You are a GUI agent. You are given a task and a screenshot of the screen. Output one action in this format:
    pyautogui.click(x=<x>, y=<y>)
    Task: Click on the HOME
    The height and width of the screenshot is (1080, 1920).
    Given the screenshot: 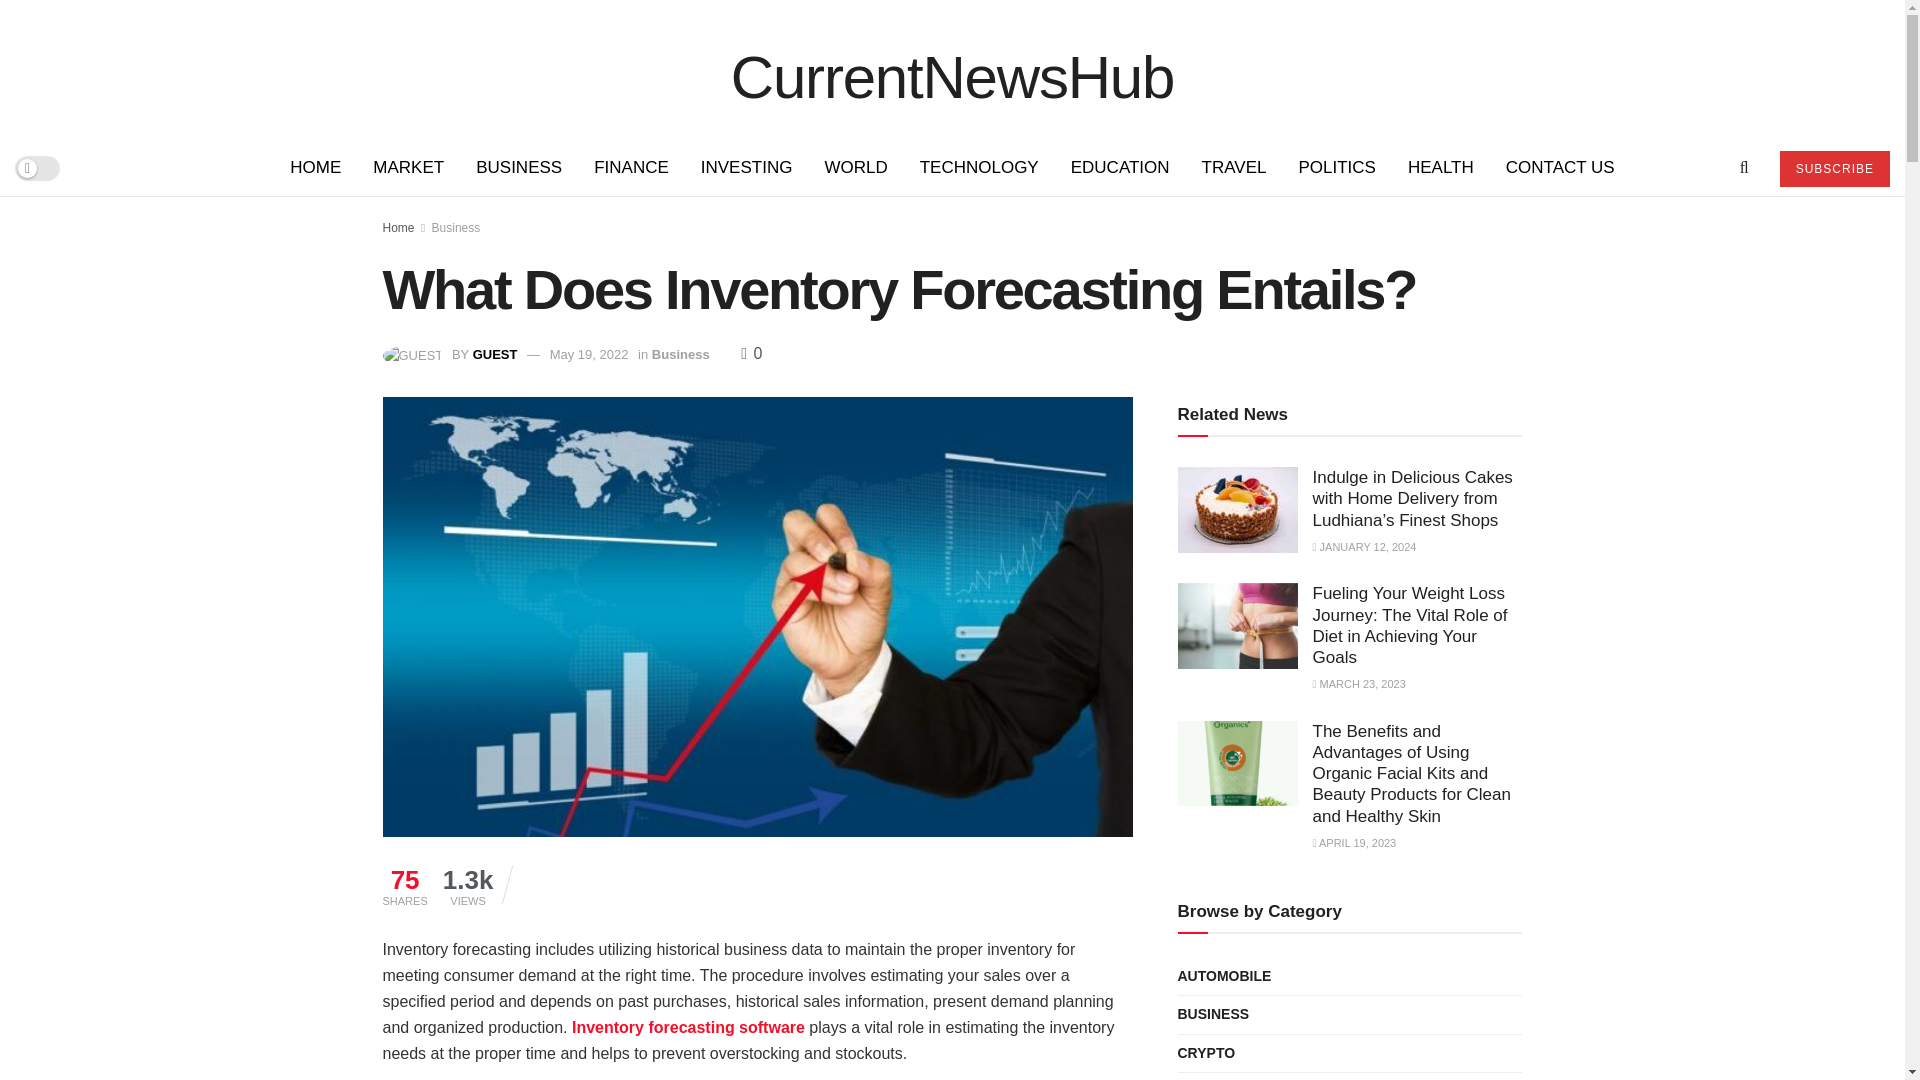 What is the action you would take?
    pyautogui.click(x=316, y=168)
    